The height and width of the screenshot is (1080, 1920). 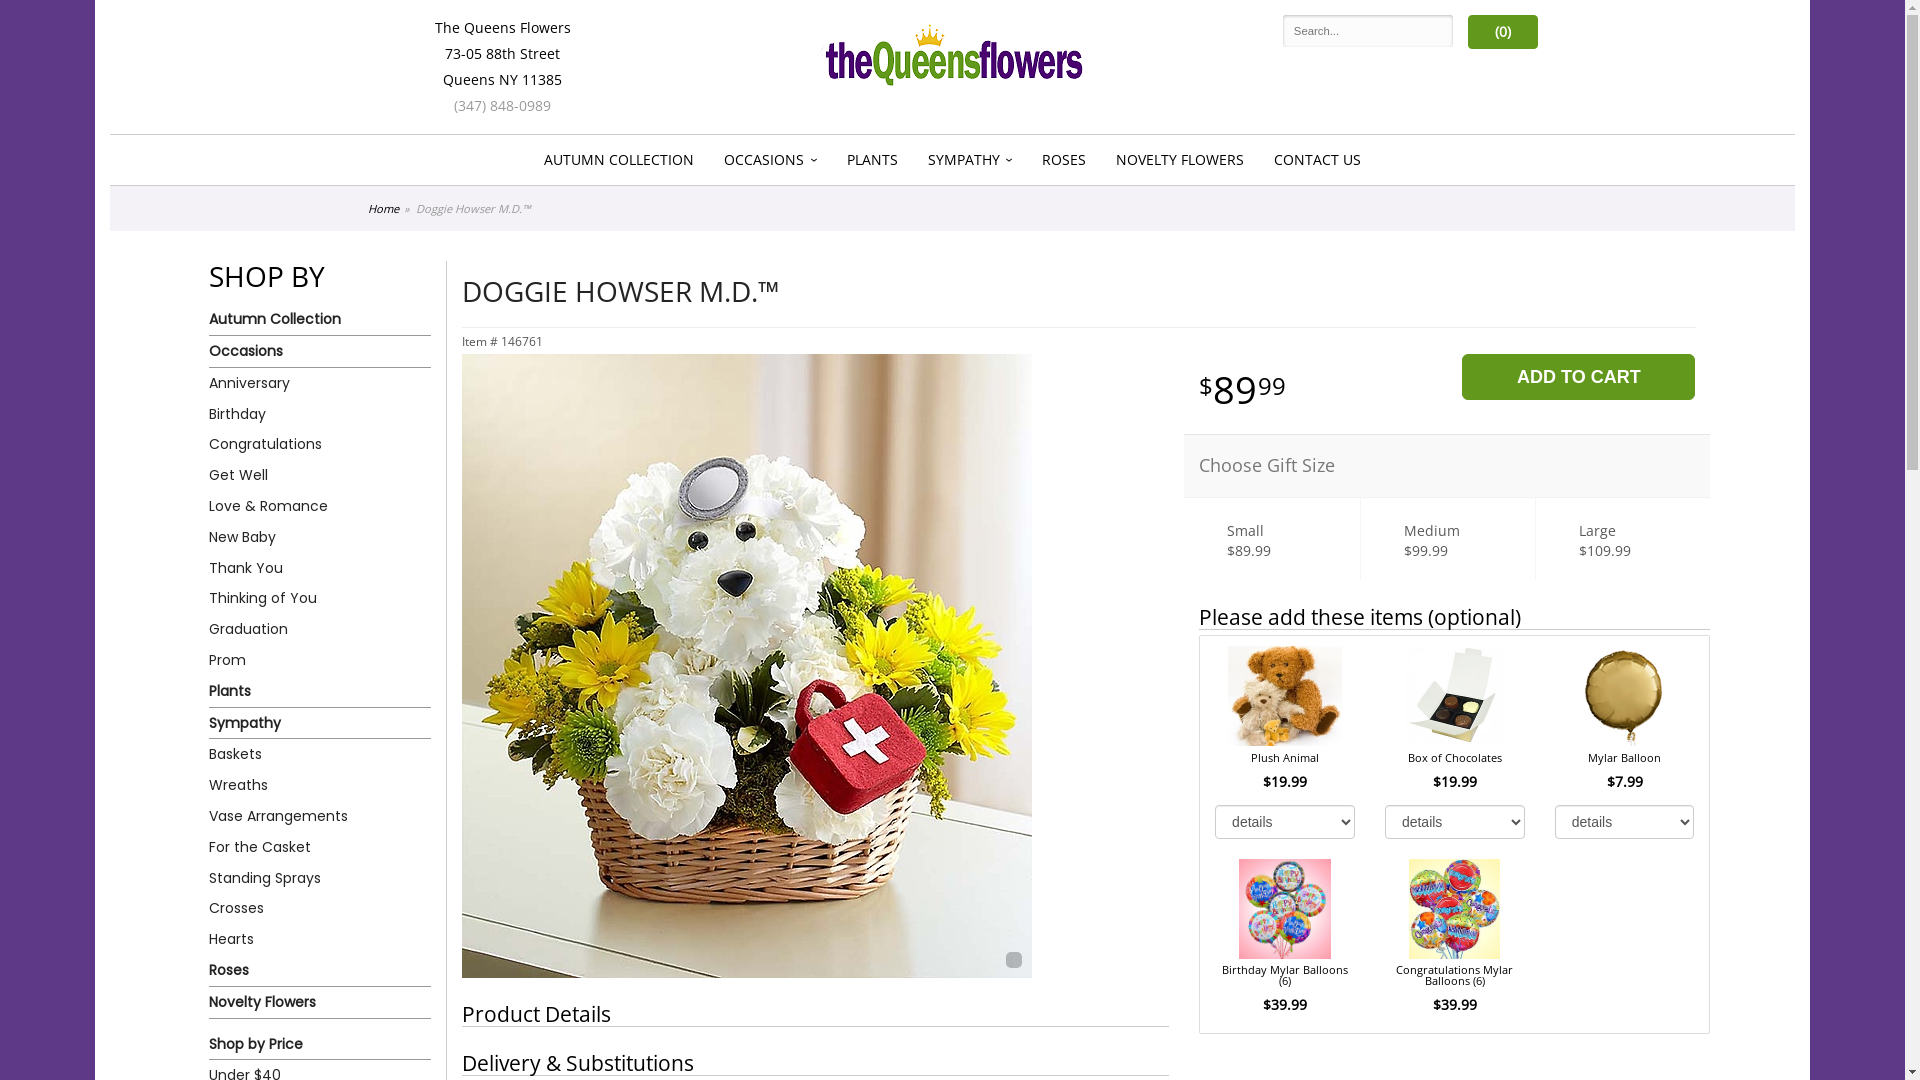 I want to click on Autumn Collection, so click(x=320, y=320).